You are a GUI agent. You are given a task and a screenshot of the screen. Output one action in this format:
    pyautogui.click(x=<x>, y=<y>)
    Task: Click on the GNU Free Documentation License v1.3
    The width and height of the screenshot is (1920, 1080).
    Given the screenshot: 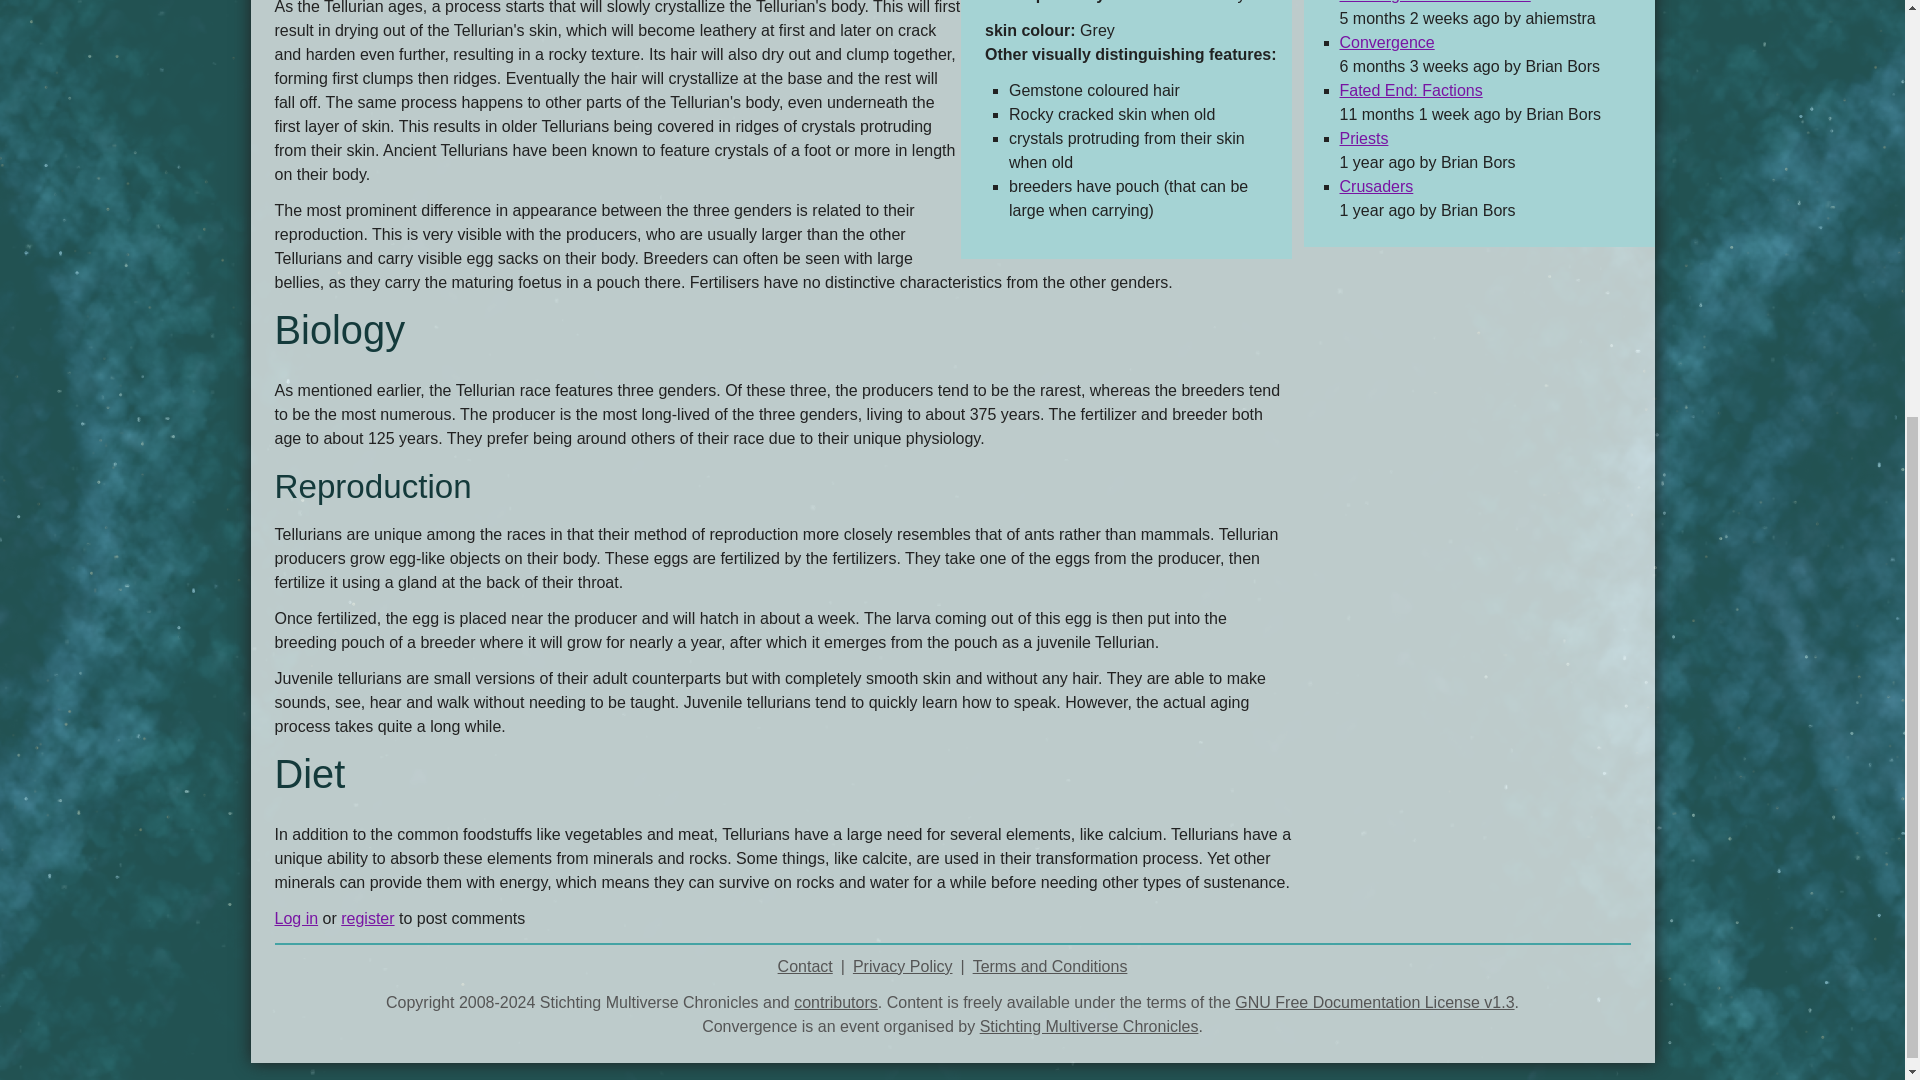 What is the action you would take?
    pyautogui.click(x=1374, y=1002)
    